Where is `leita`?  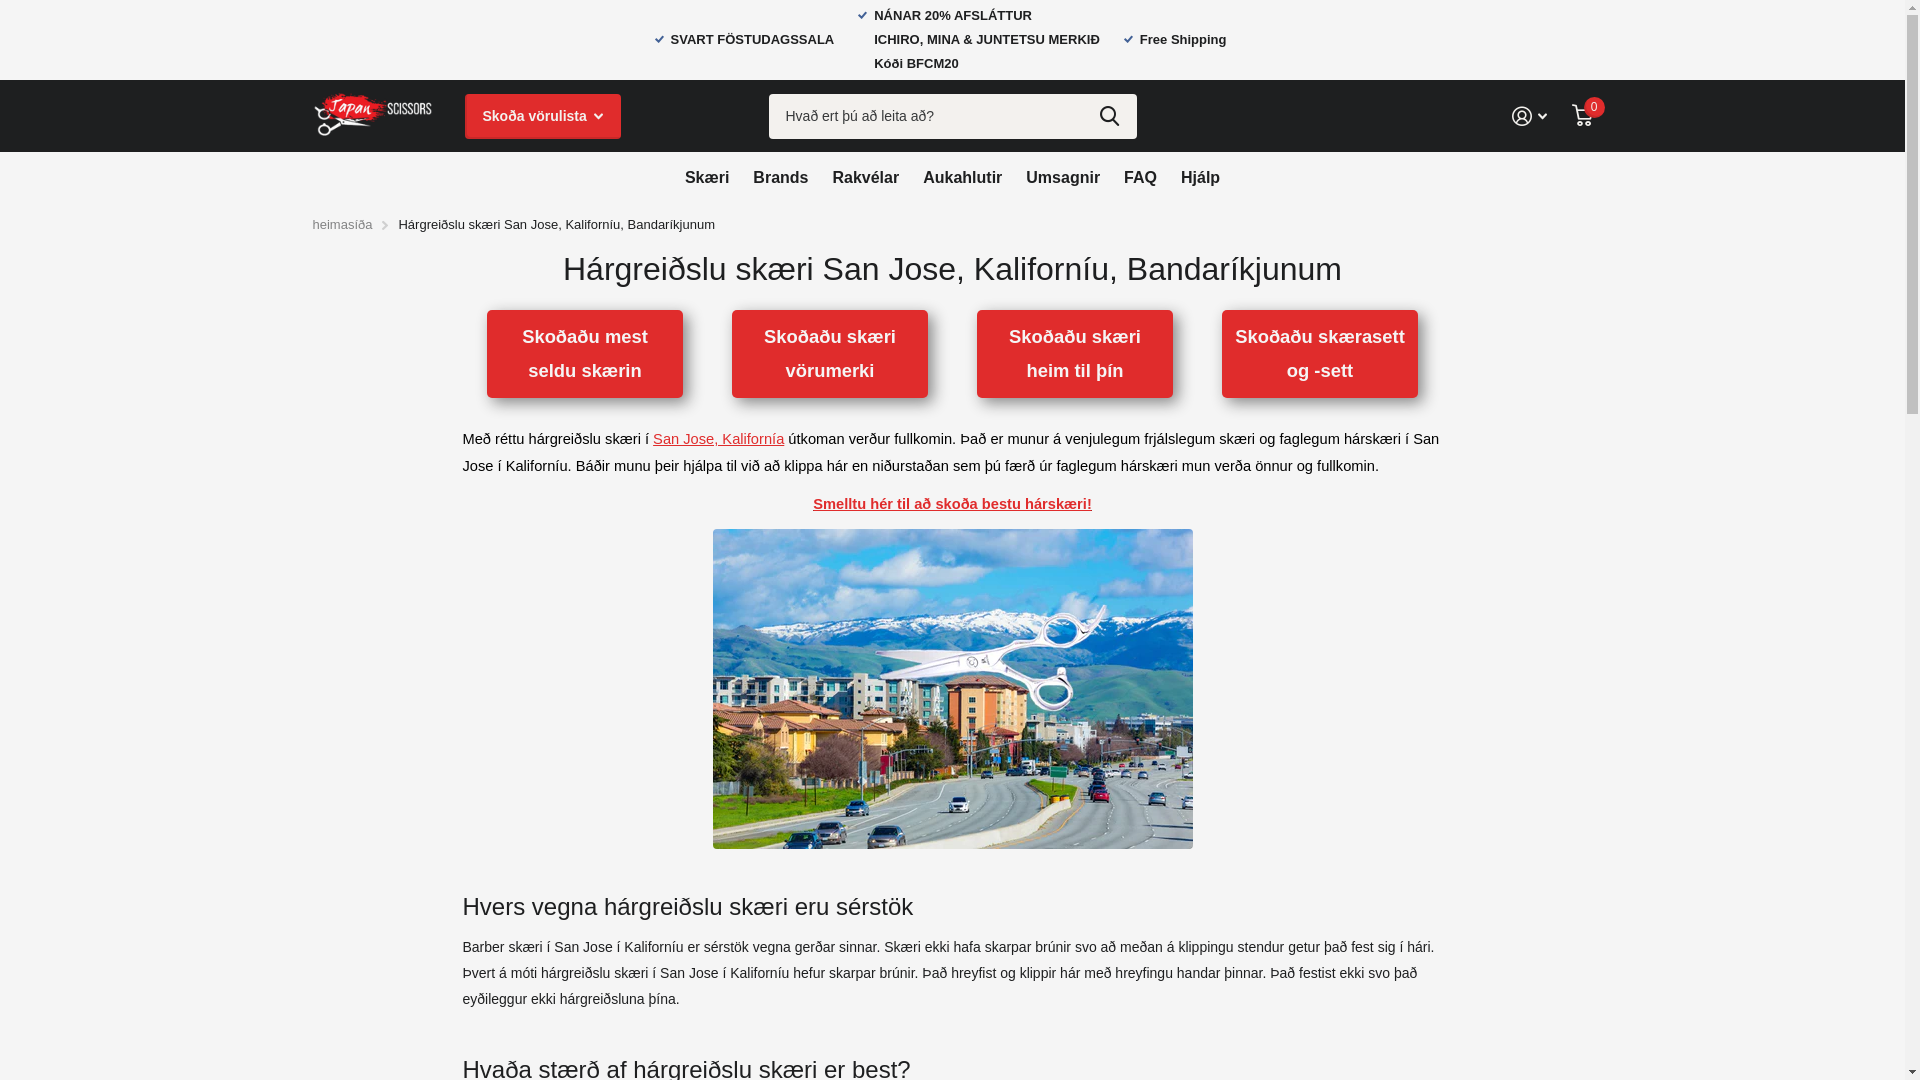
leita is located at coordinates (1110, 116).